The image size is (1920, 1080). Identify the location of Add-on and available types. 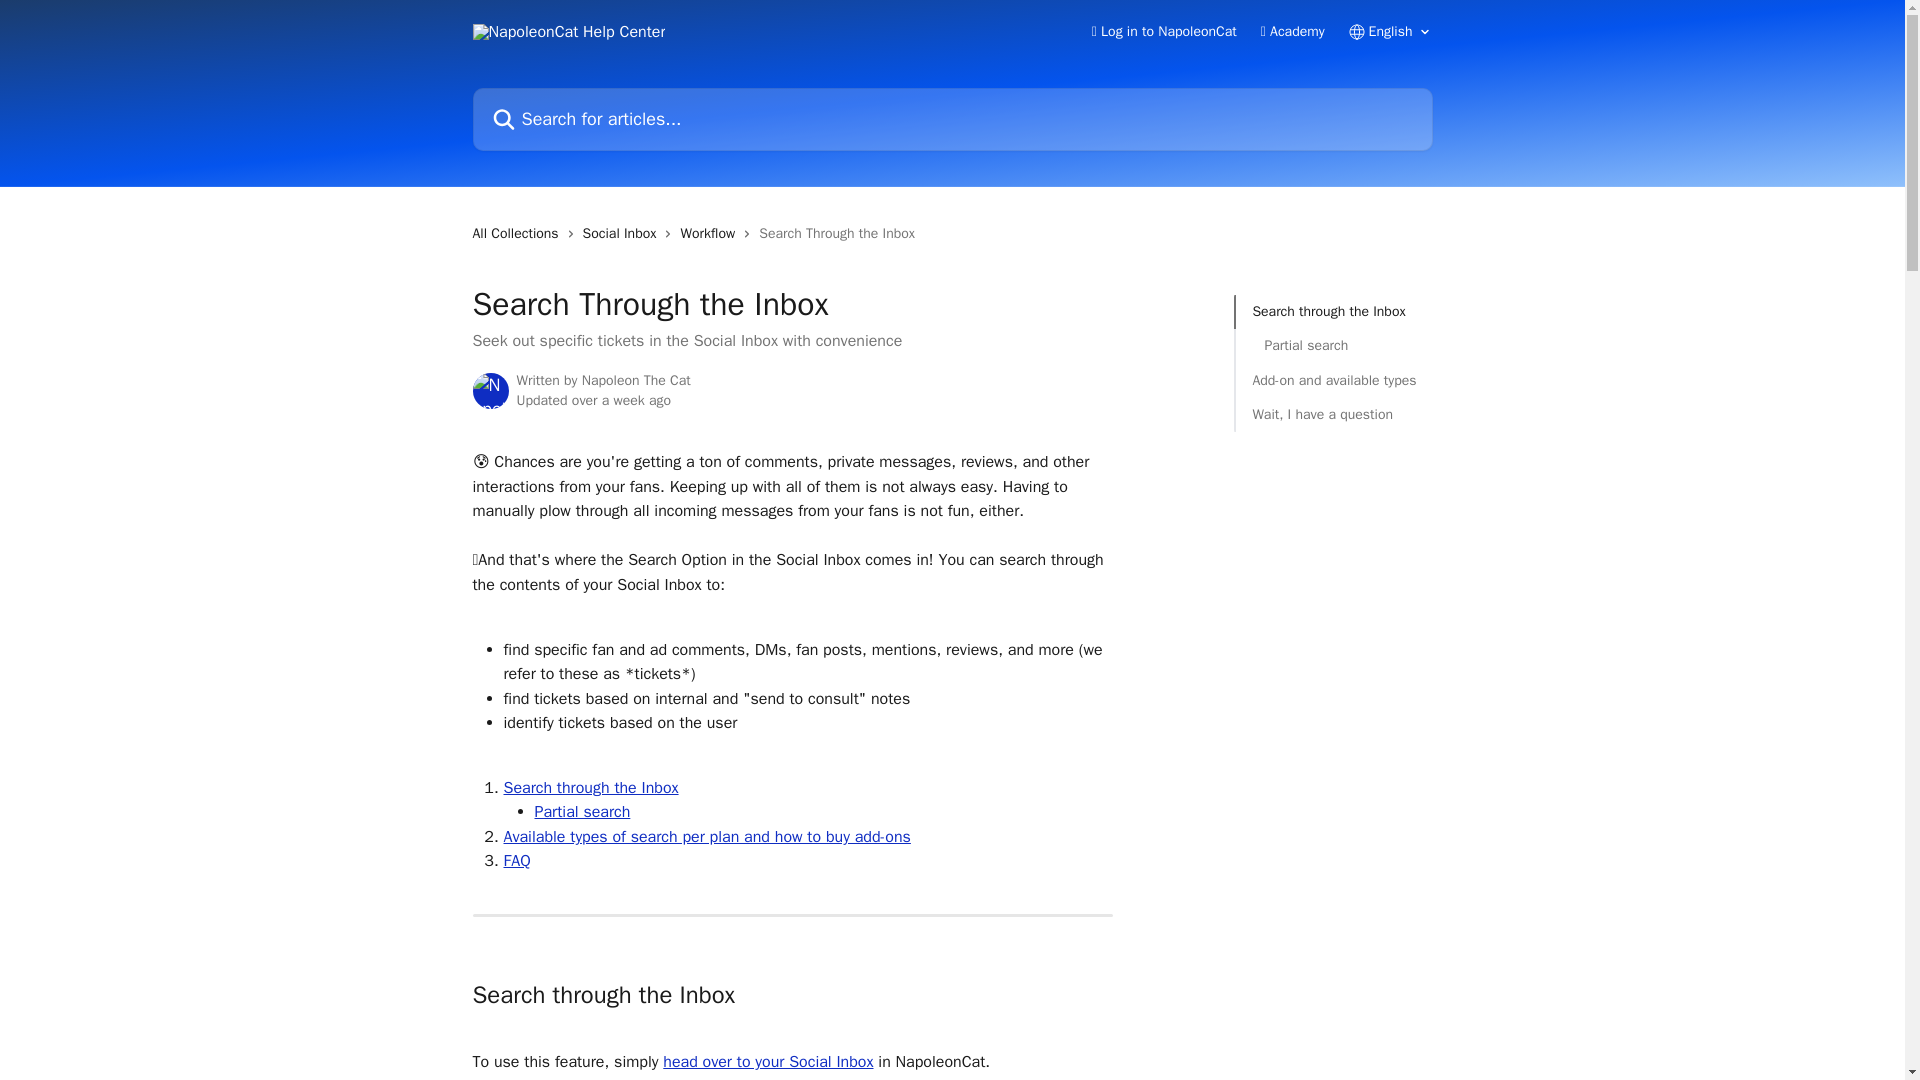
(1334, 381).